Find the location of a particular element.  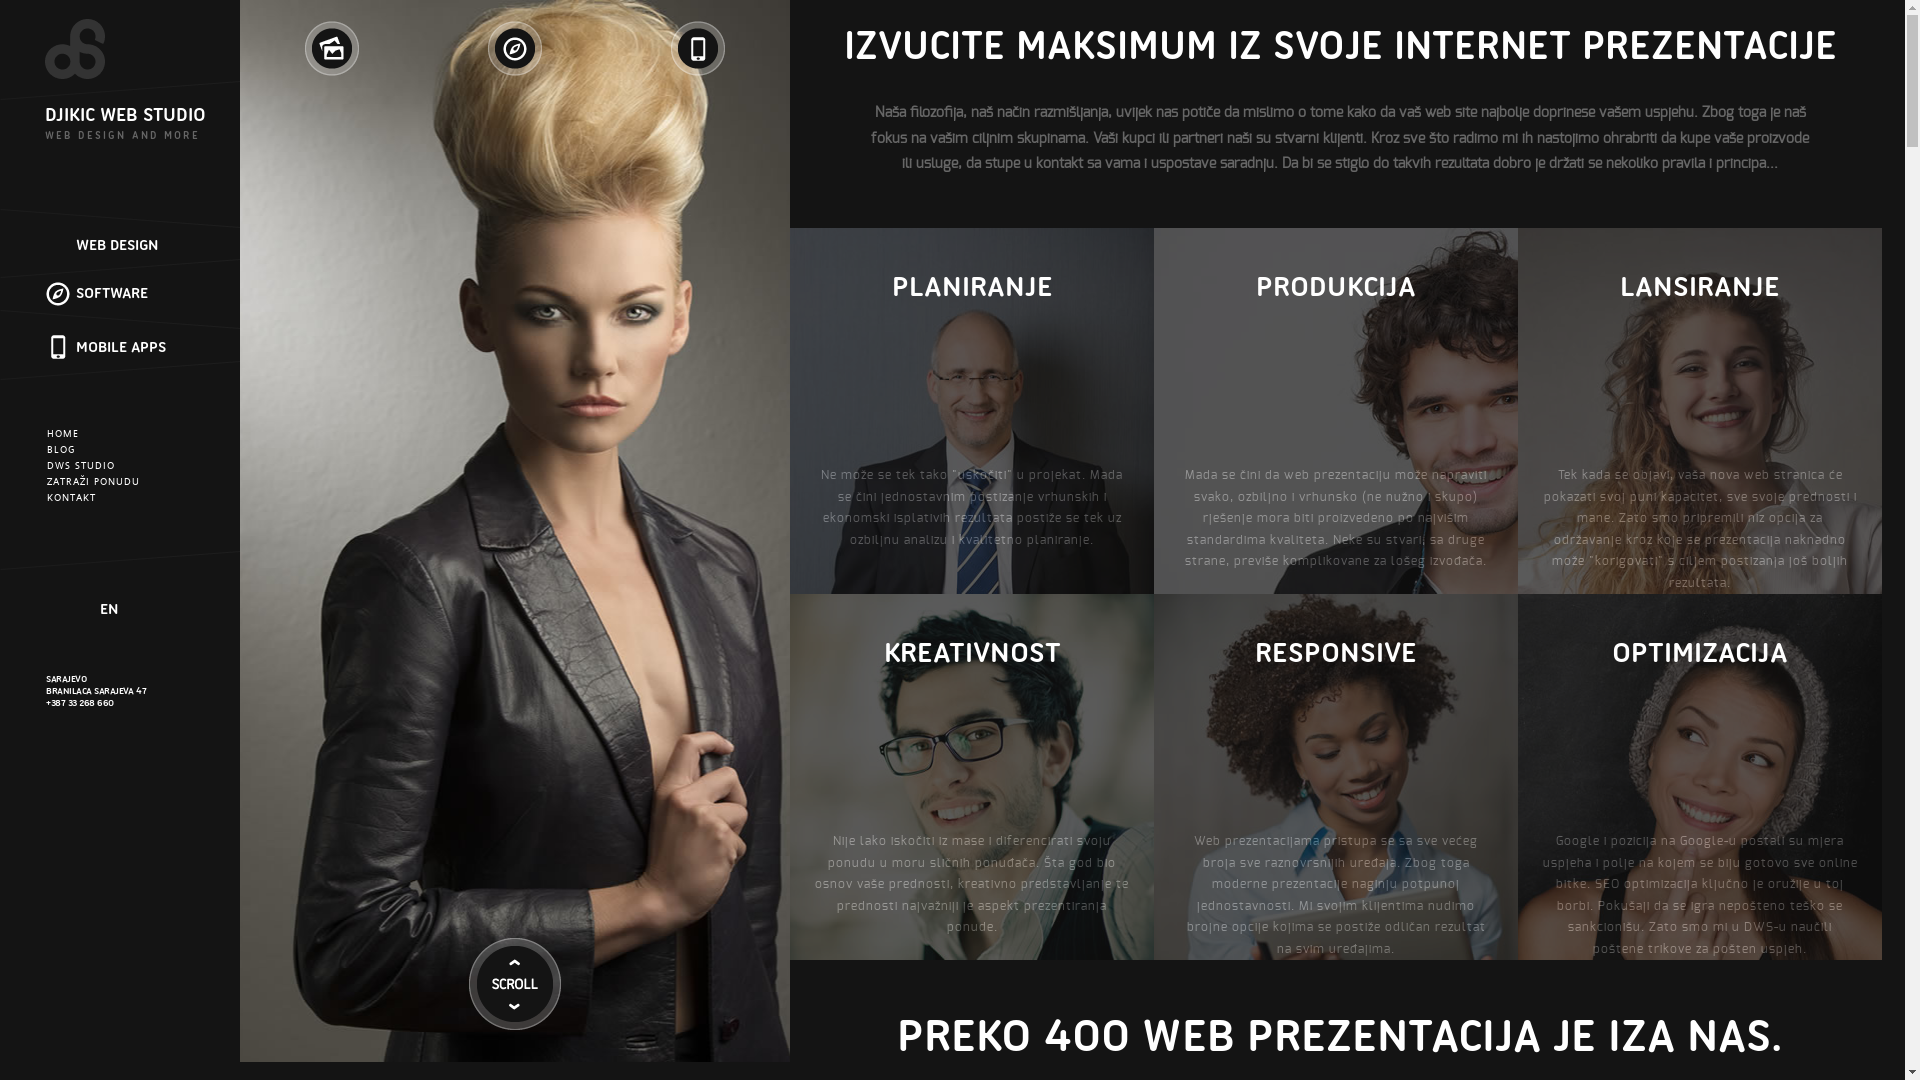

Djikic Web Studio is located at coordinates (94, 49).